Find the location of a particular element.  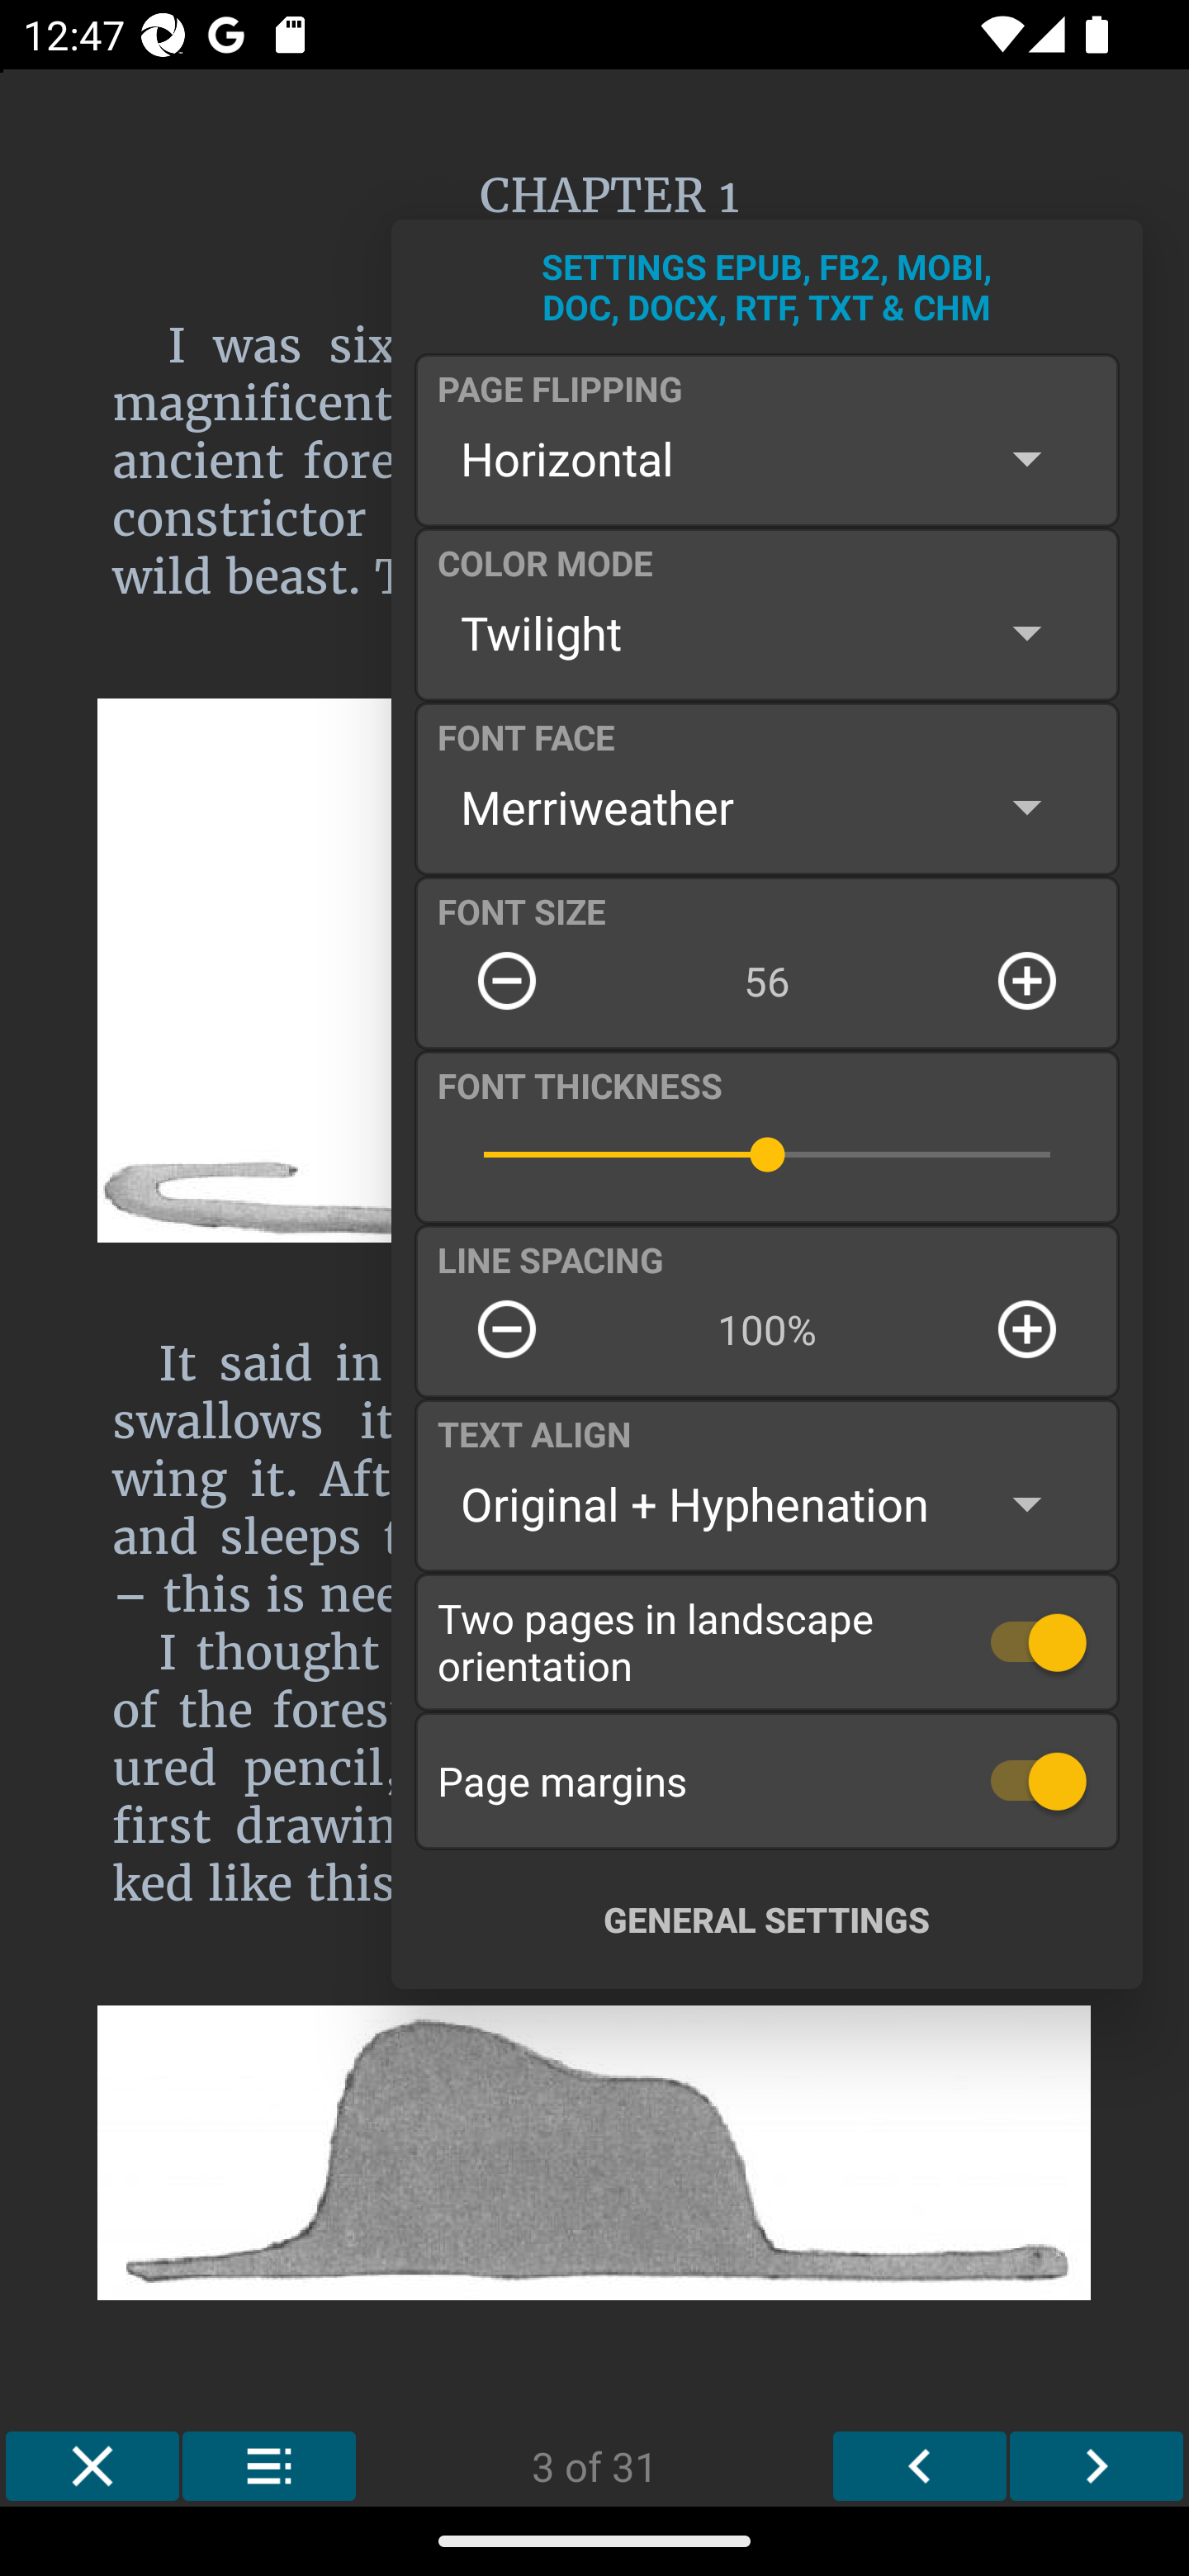

Original + Hyphenation is located at coordinates (766, 1504).